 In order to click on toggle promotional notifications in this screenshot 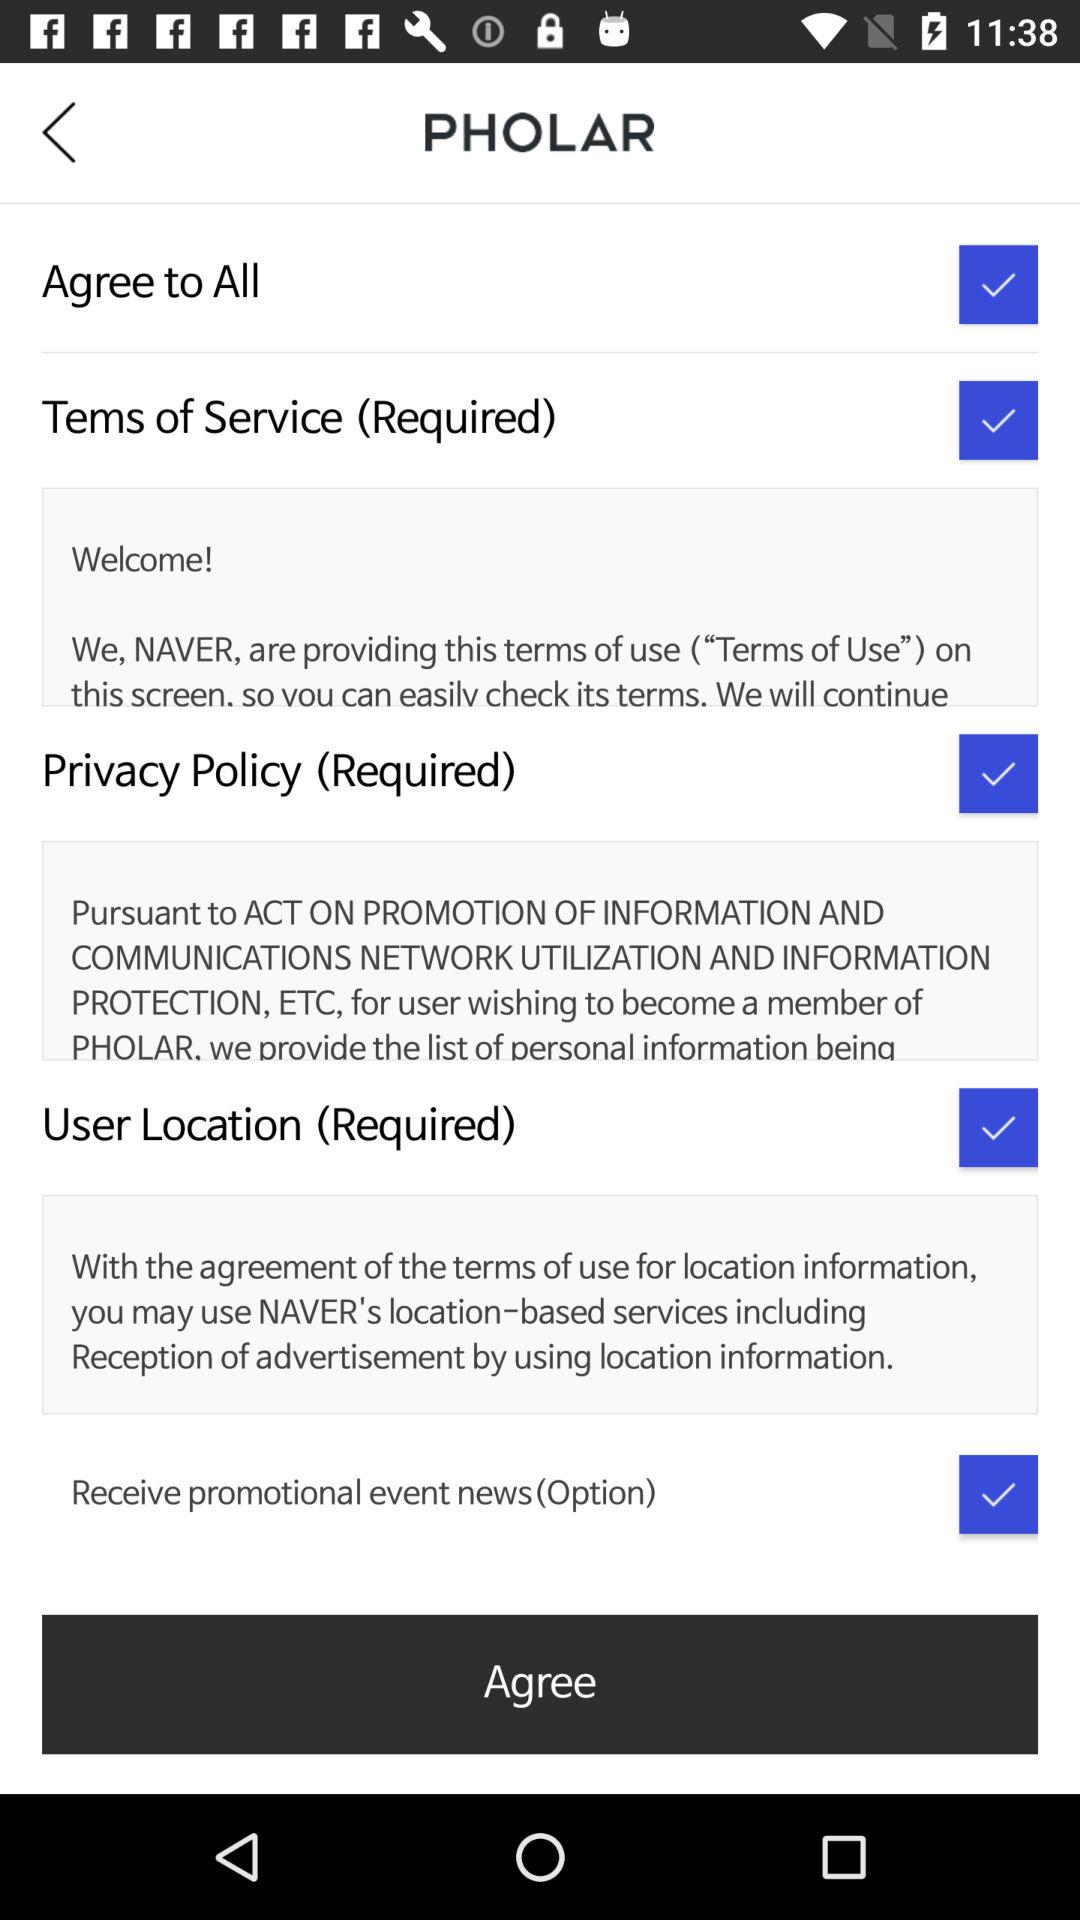, I will do `click(998, 1494)`.